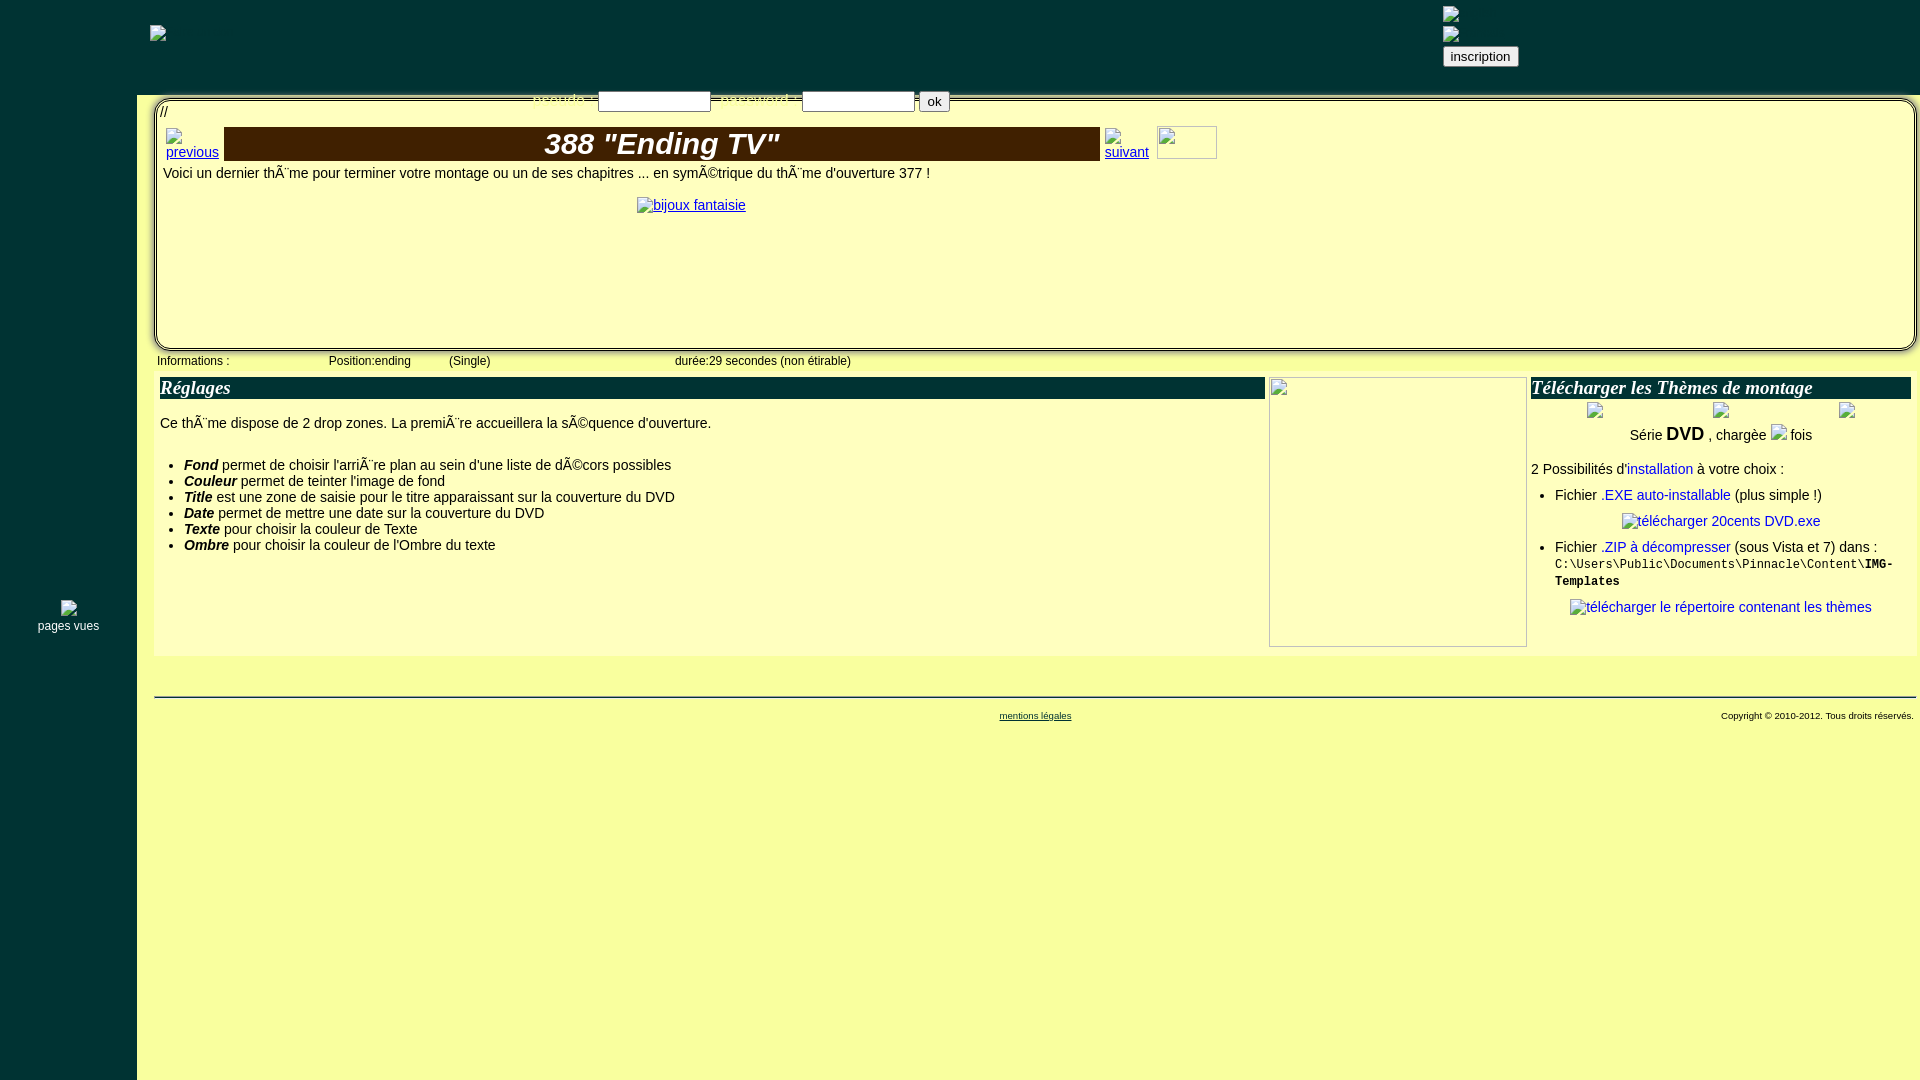 The image size is (1920, 1080). Describe the element at coordinates (1666, 495) in the screenshot. I see `.EXE auto-installable` at that location.